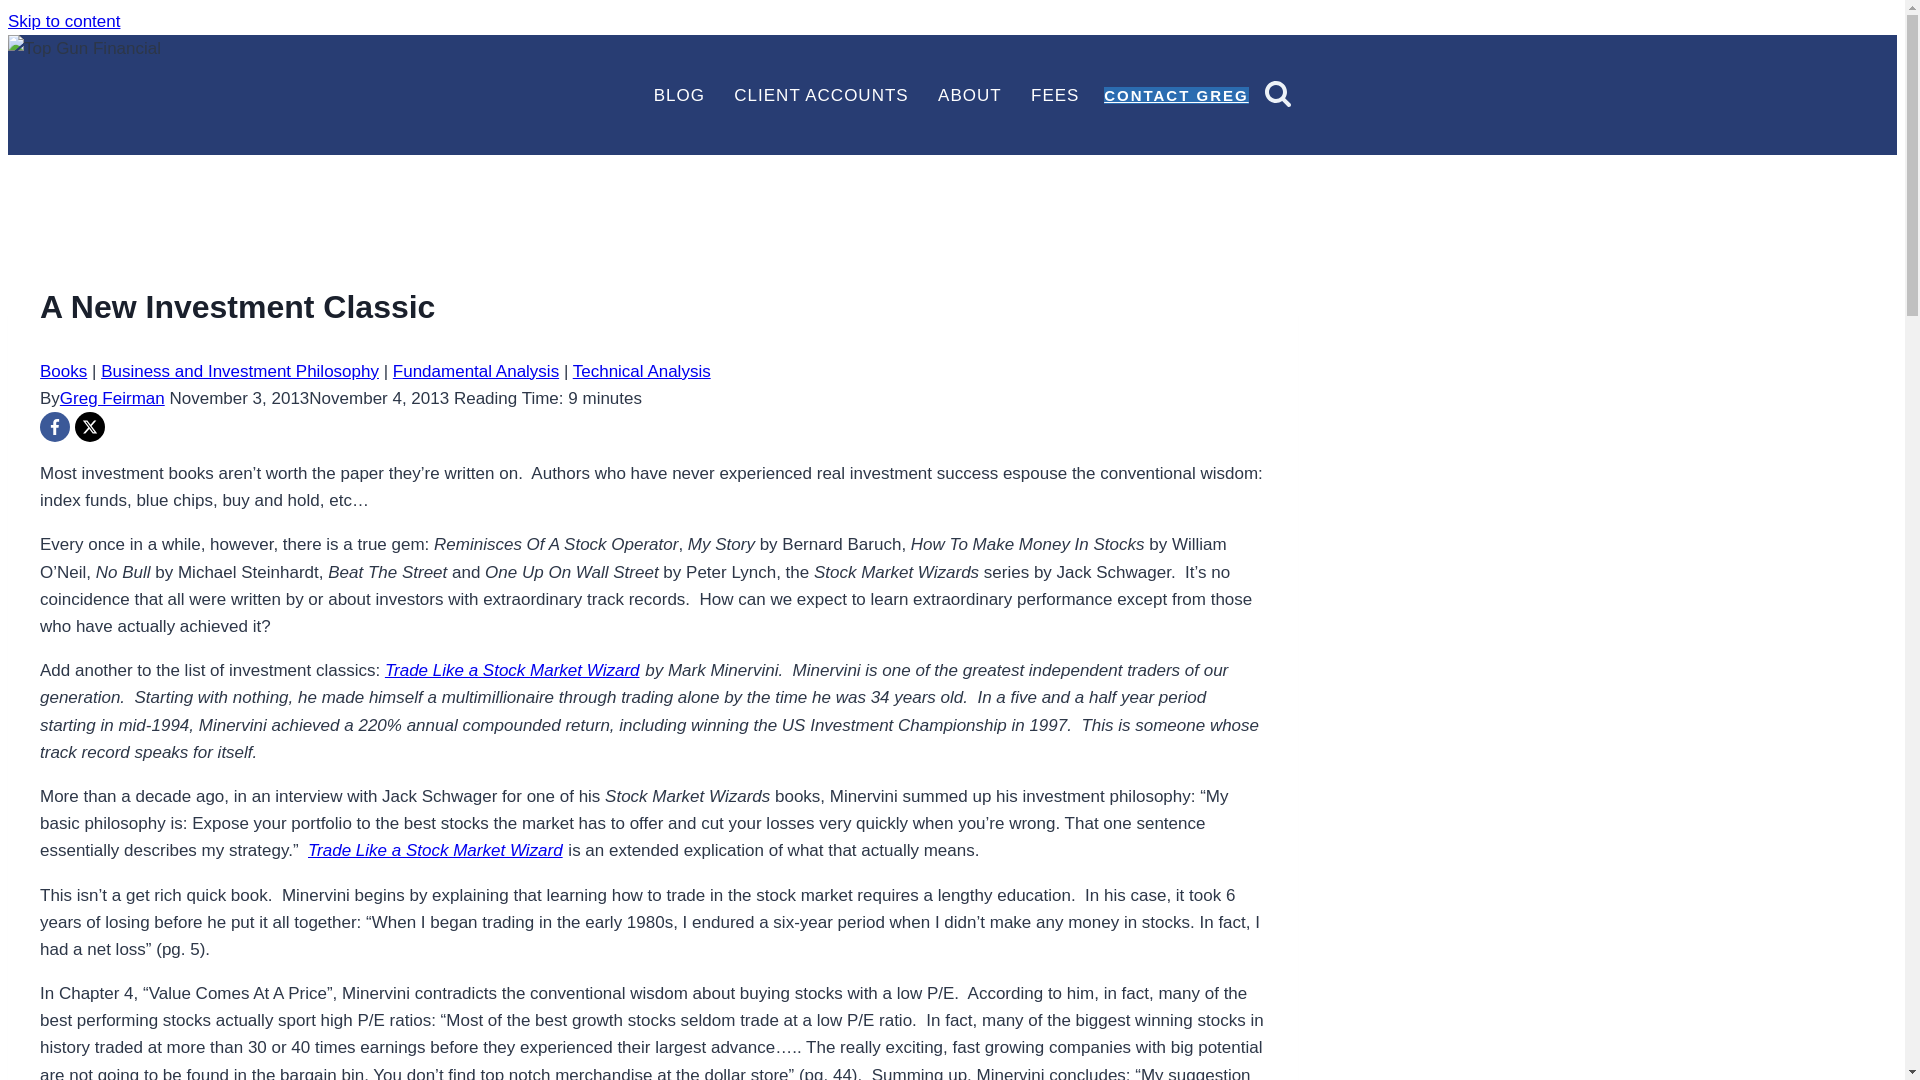 The height and width of the screenshot is (1080, 1920). Describe the element at coordinates (836, 94) in the screenshot. I see `CLIENT ACCOUNTS` at that location.